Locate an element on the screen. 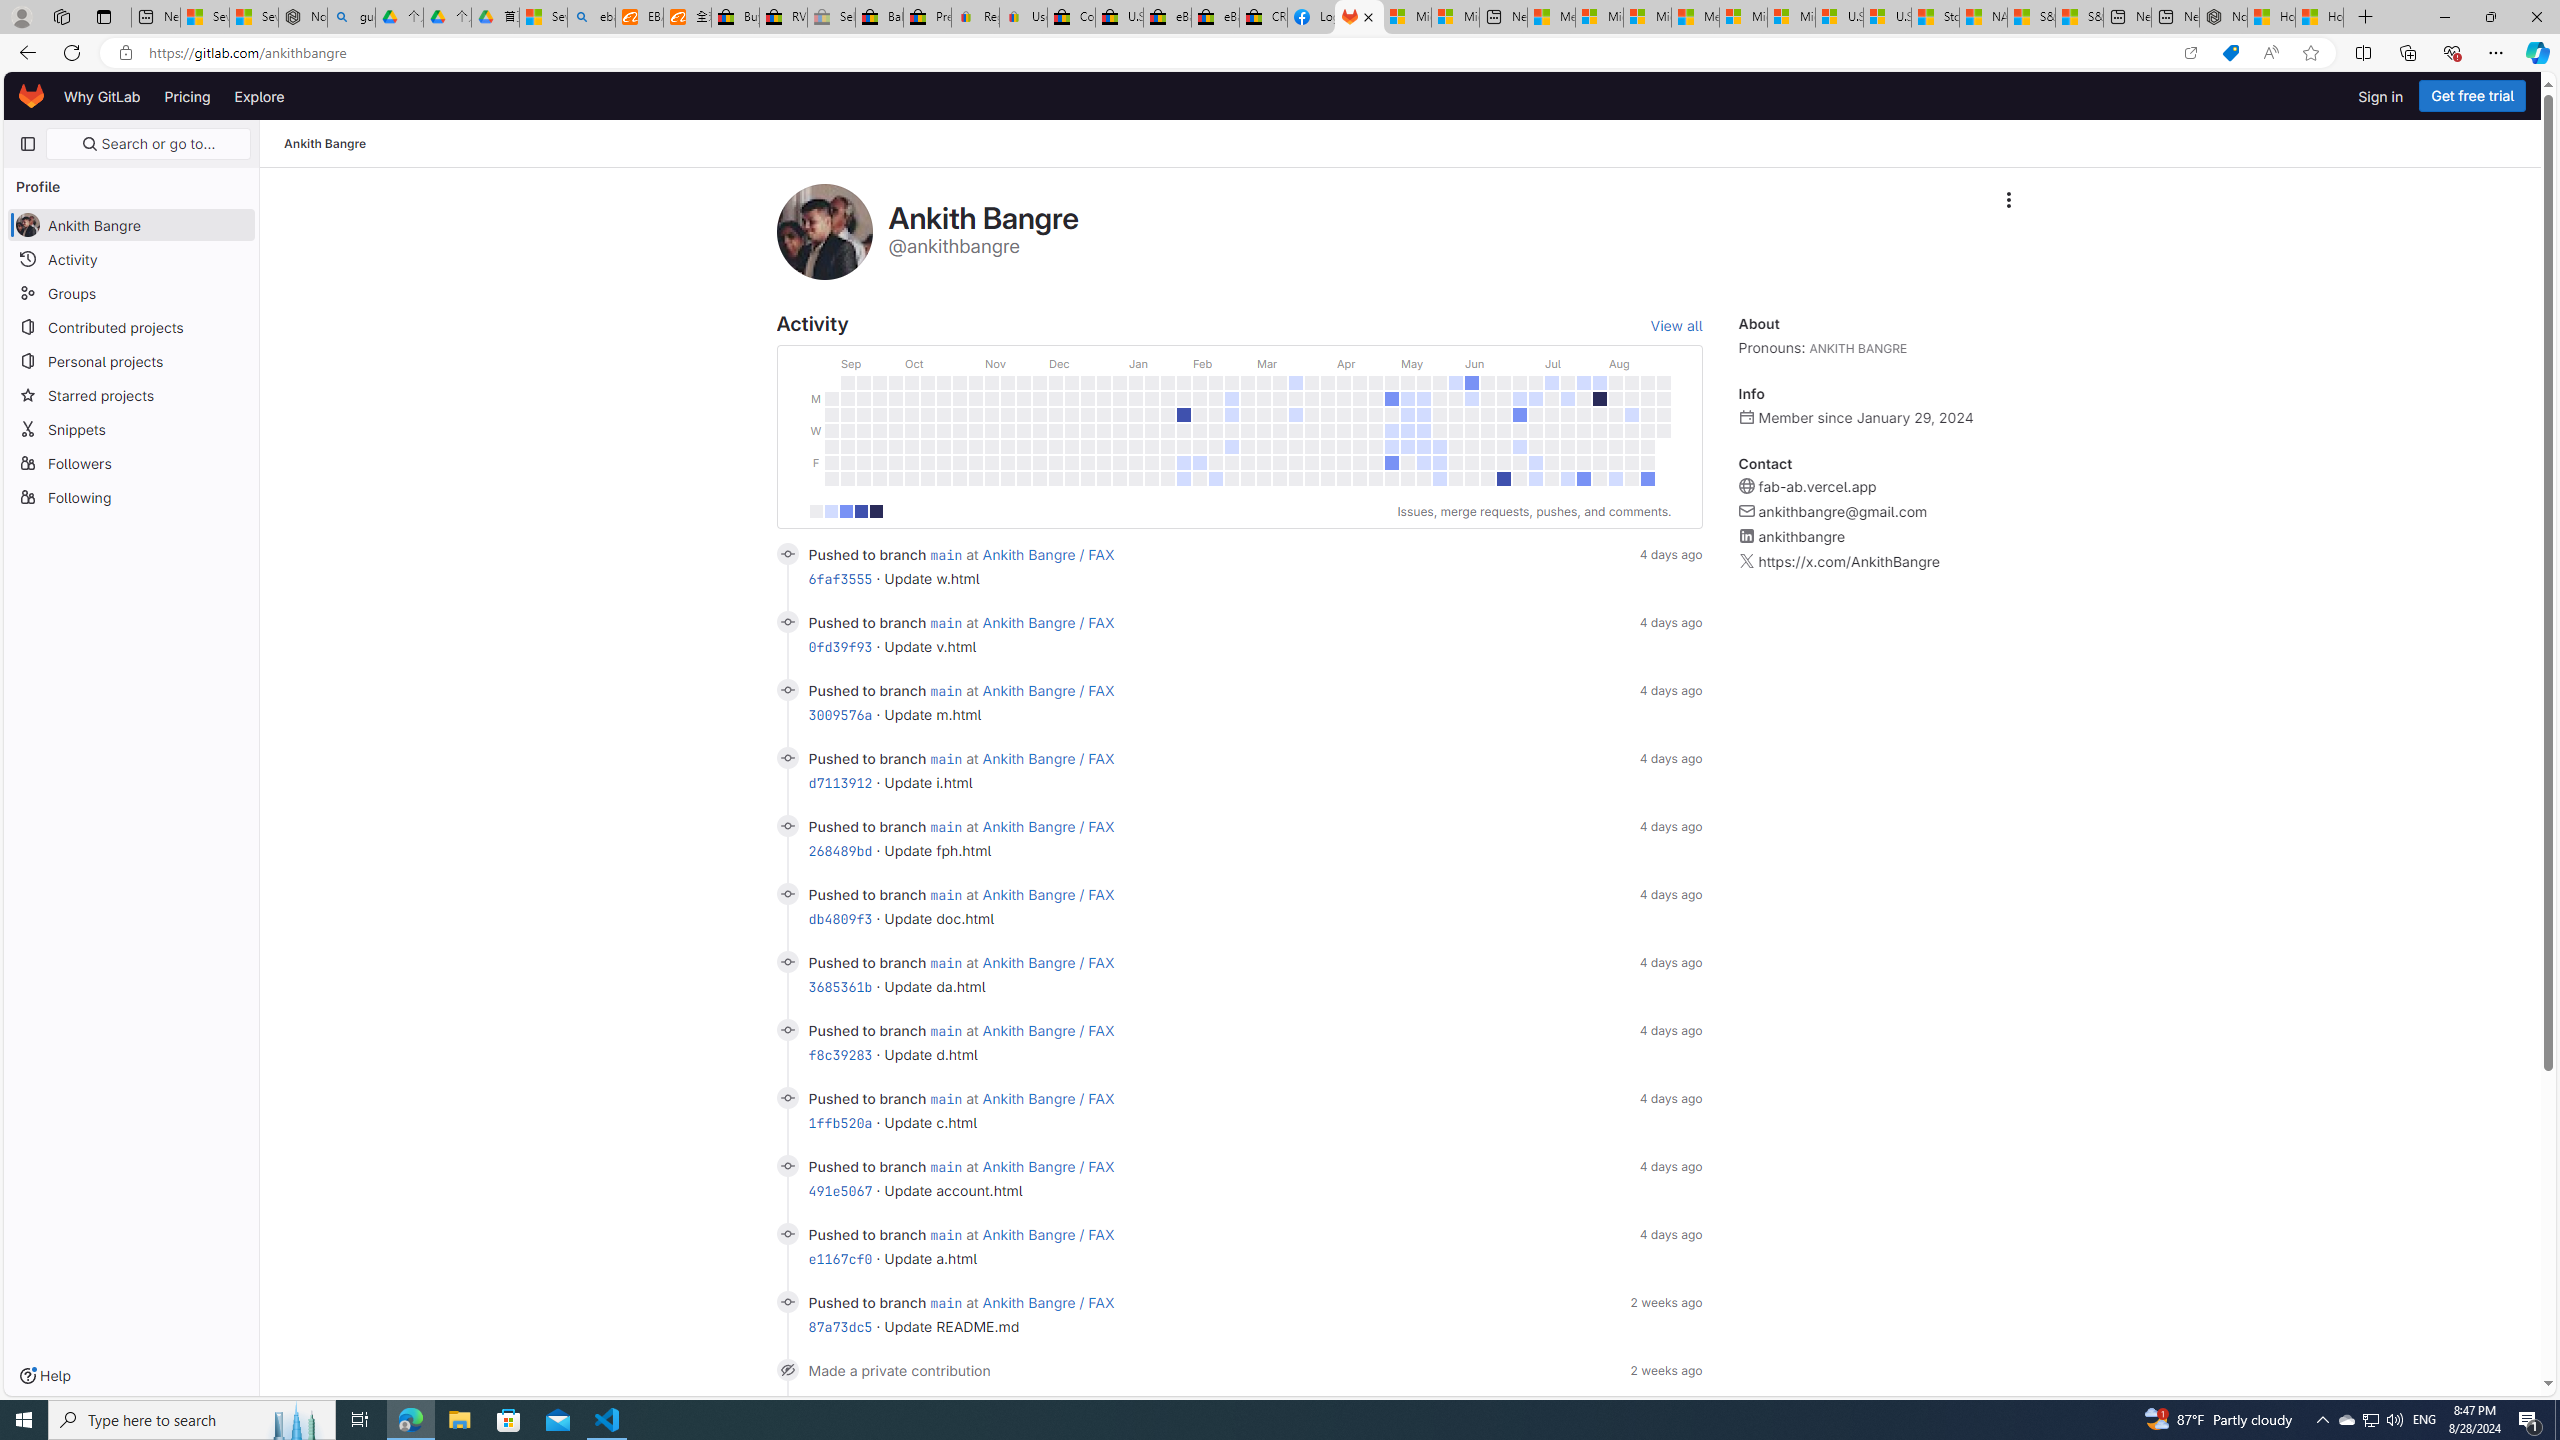  ankithbangre@gmail.com is located at coordinates (1842, 512).